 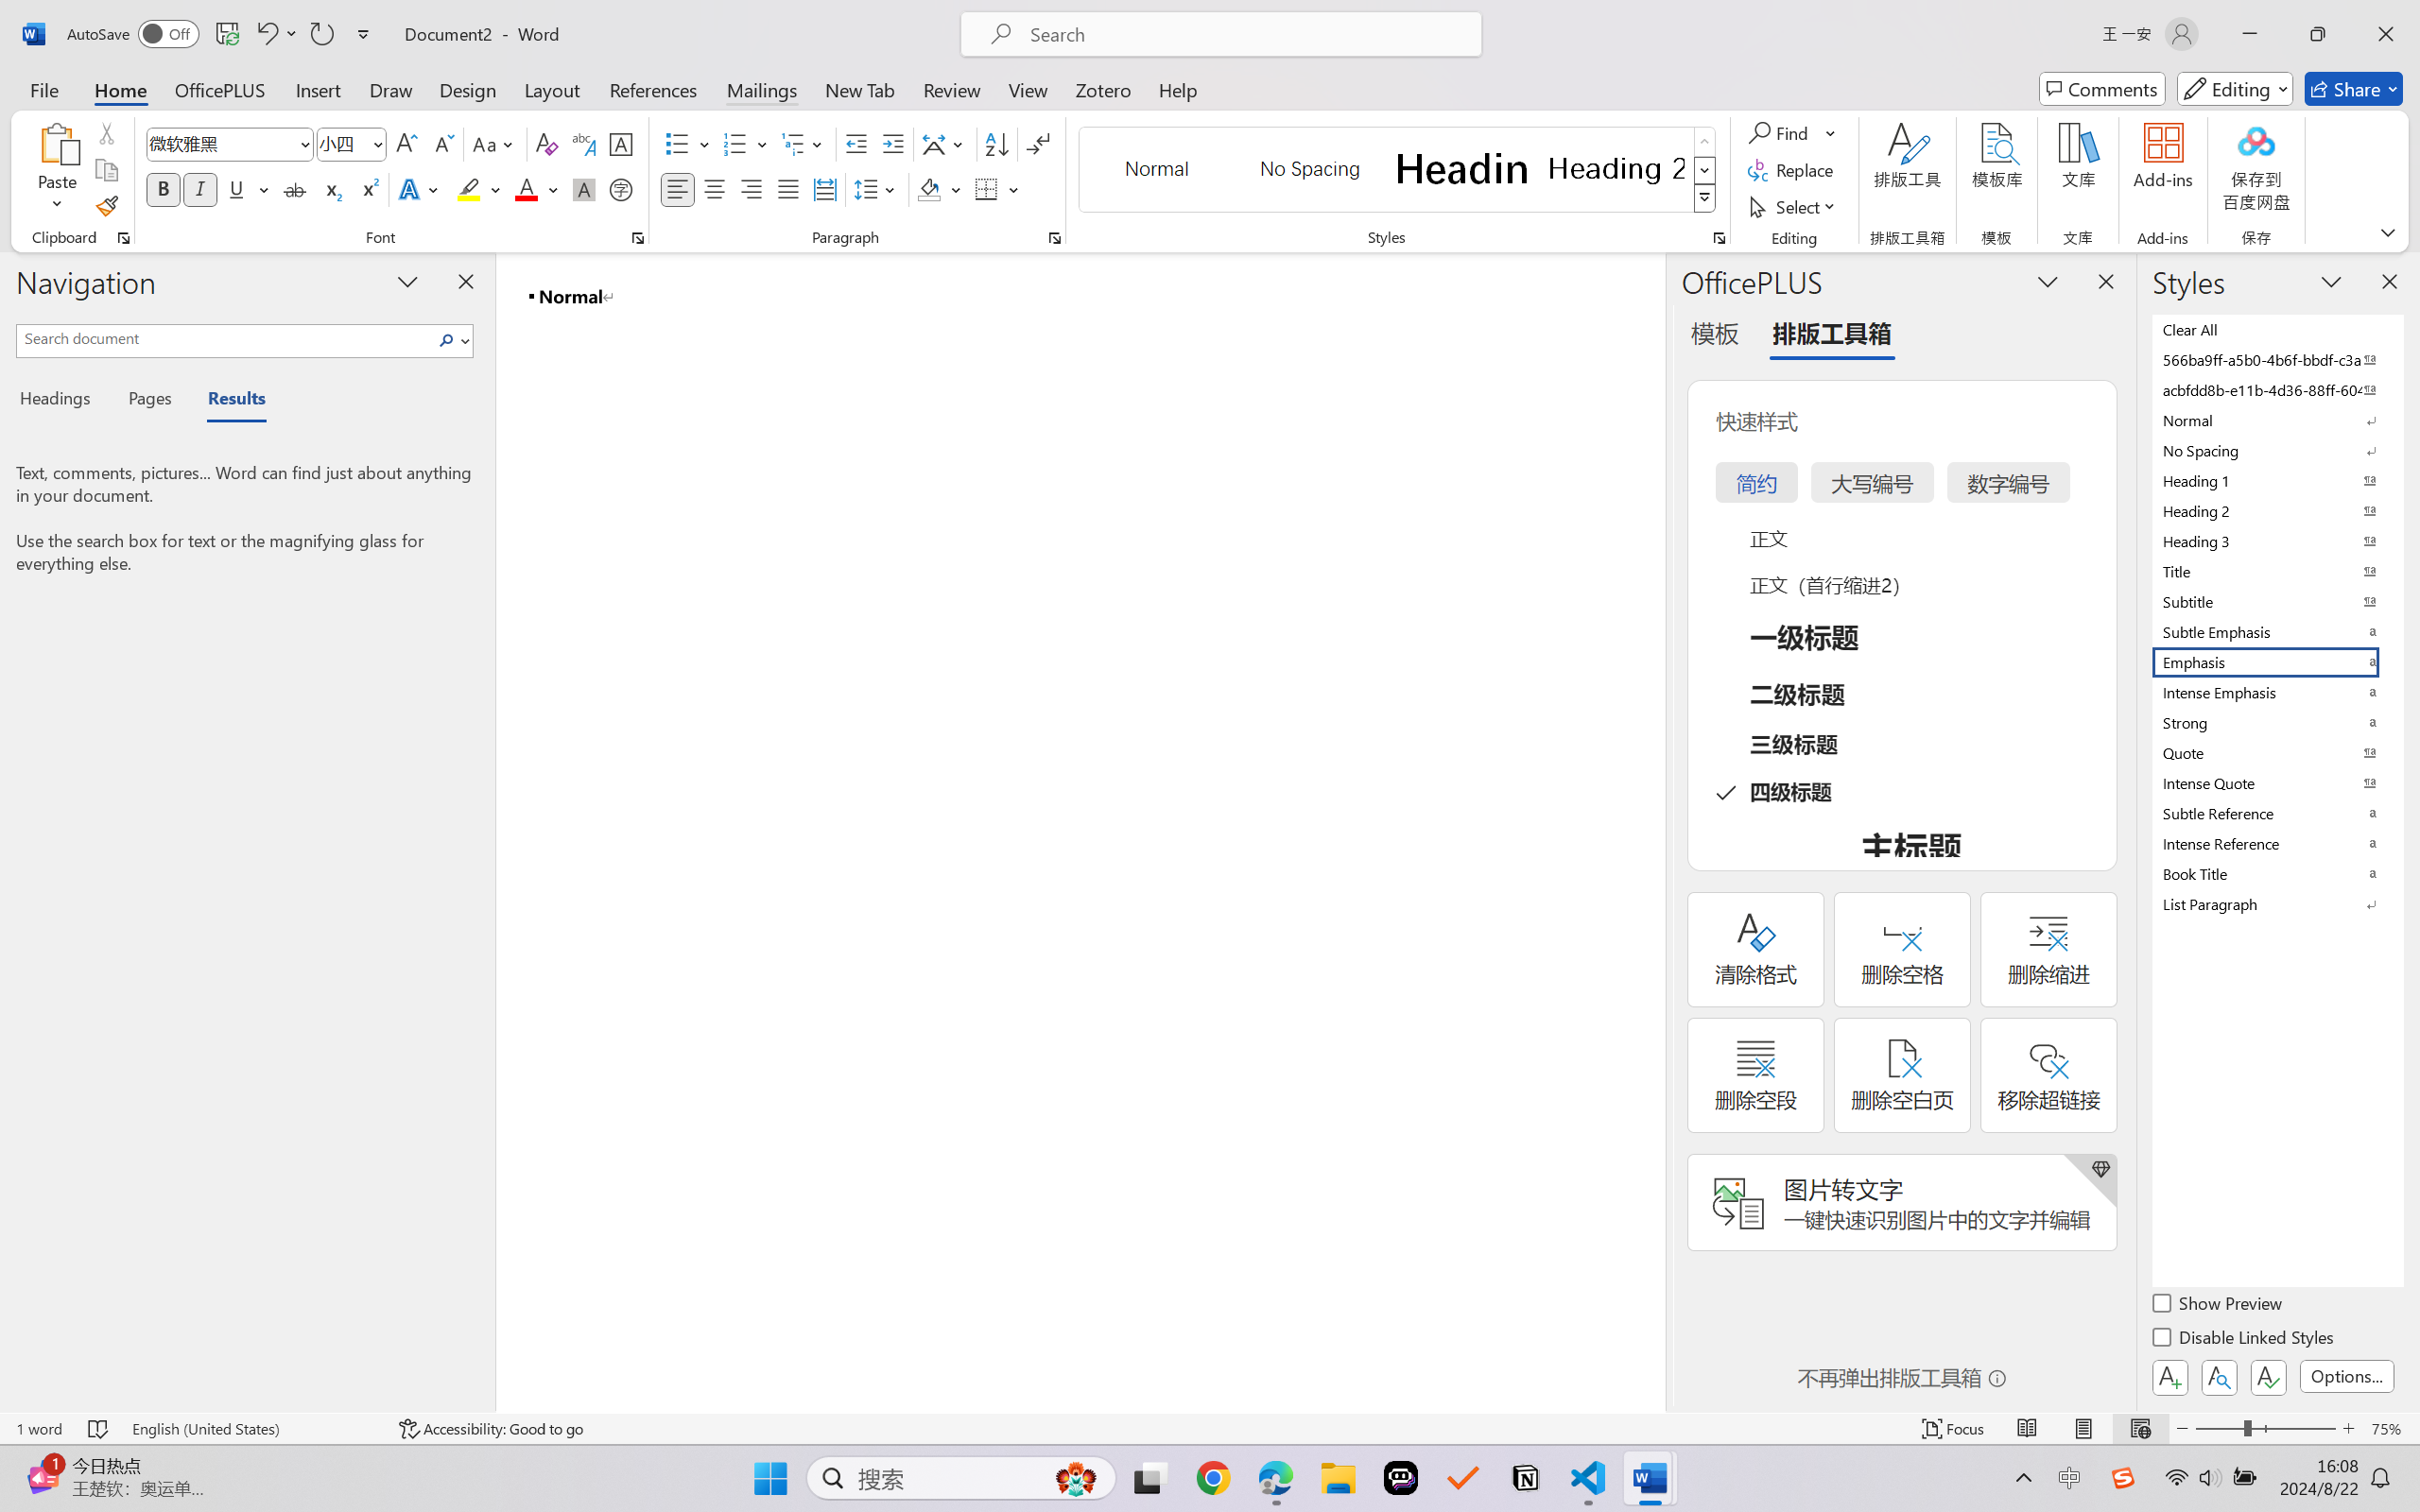 I want to click on Restore Down, so click(x=2318, y=34).